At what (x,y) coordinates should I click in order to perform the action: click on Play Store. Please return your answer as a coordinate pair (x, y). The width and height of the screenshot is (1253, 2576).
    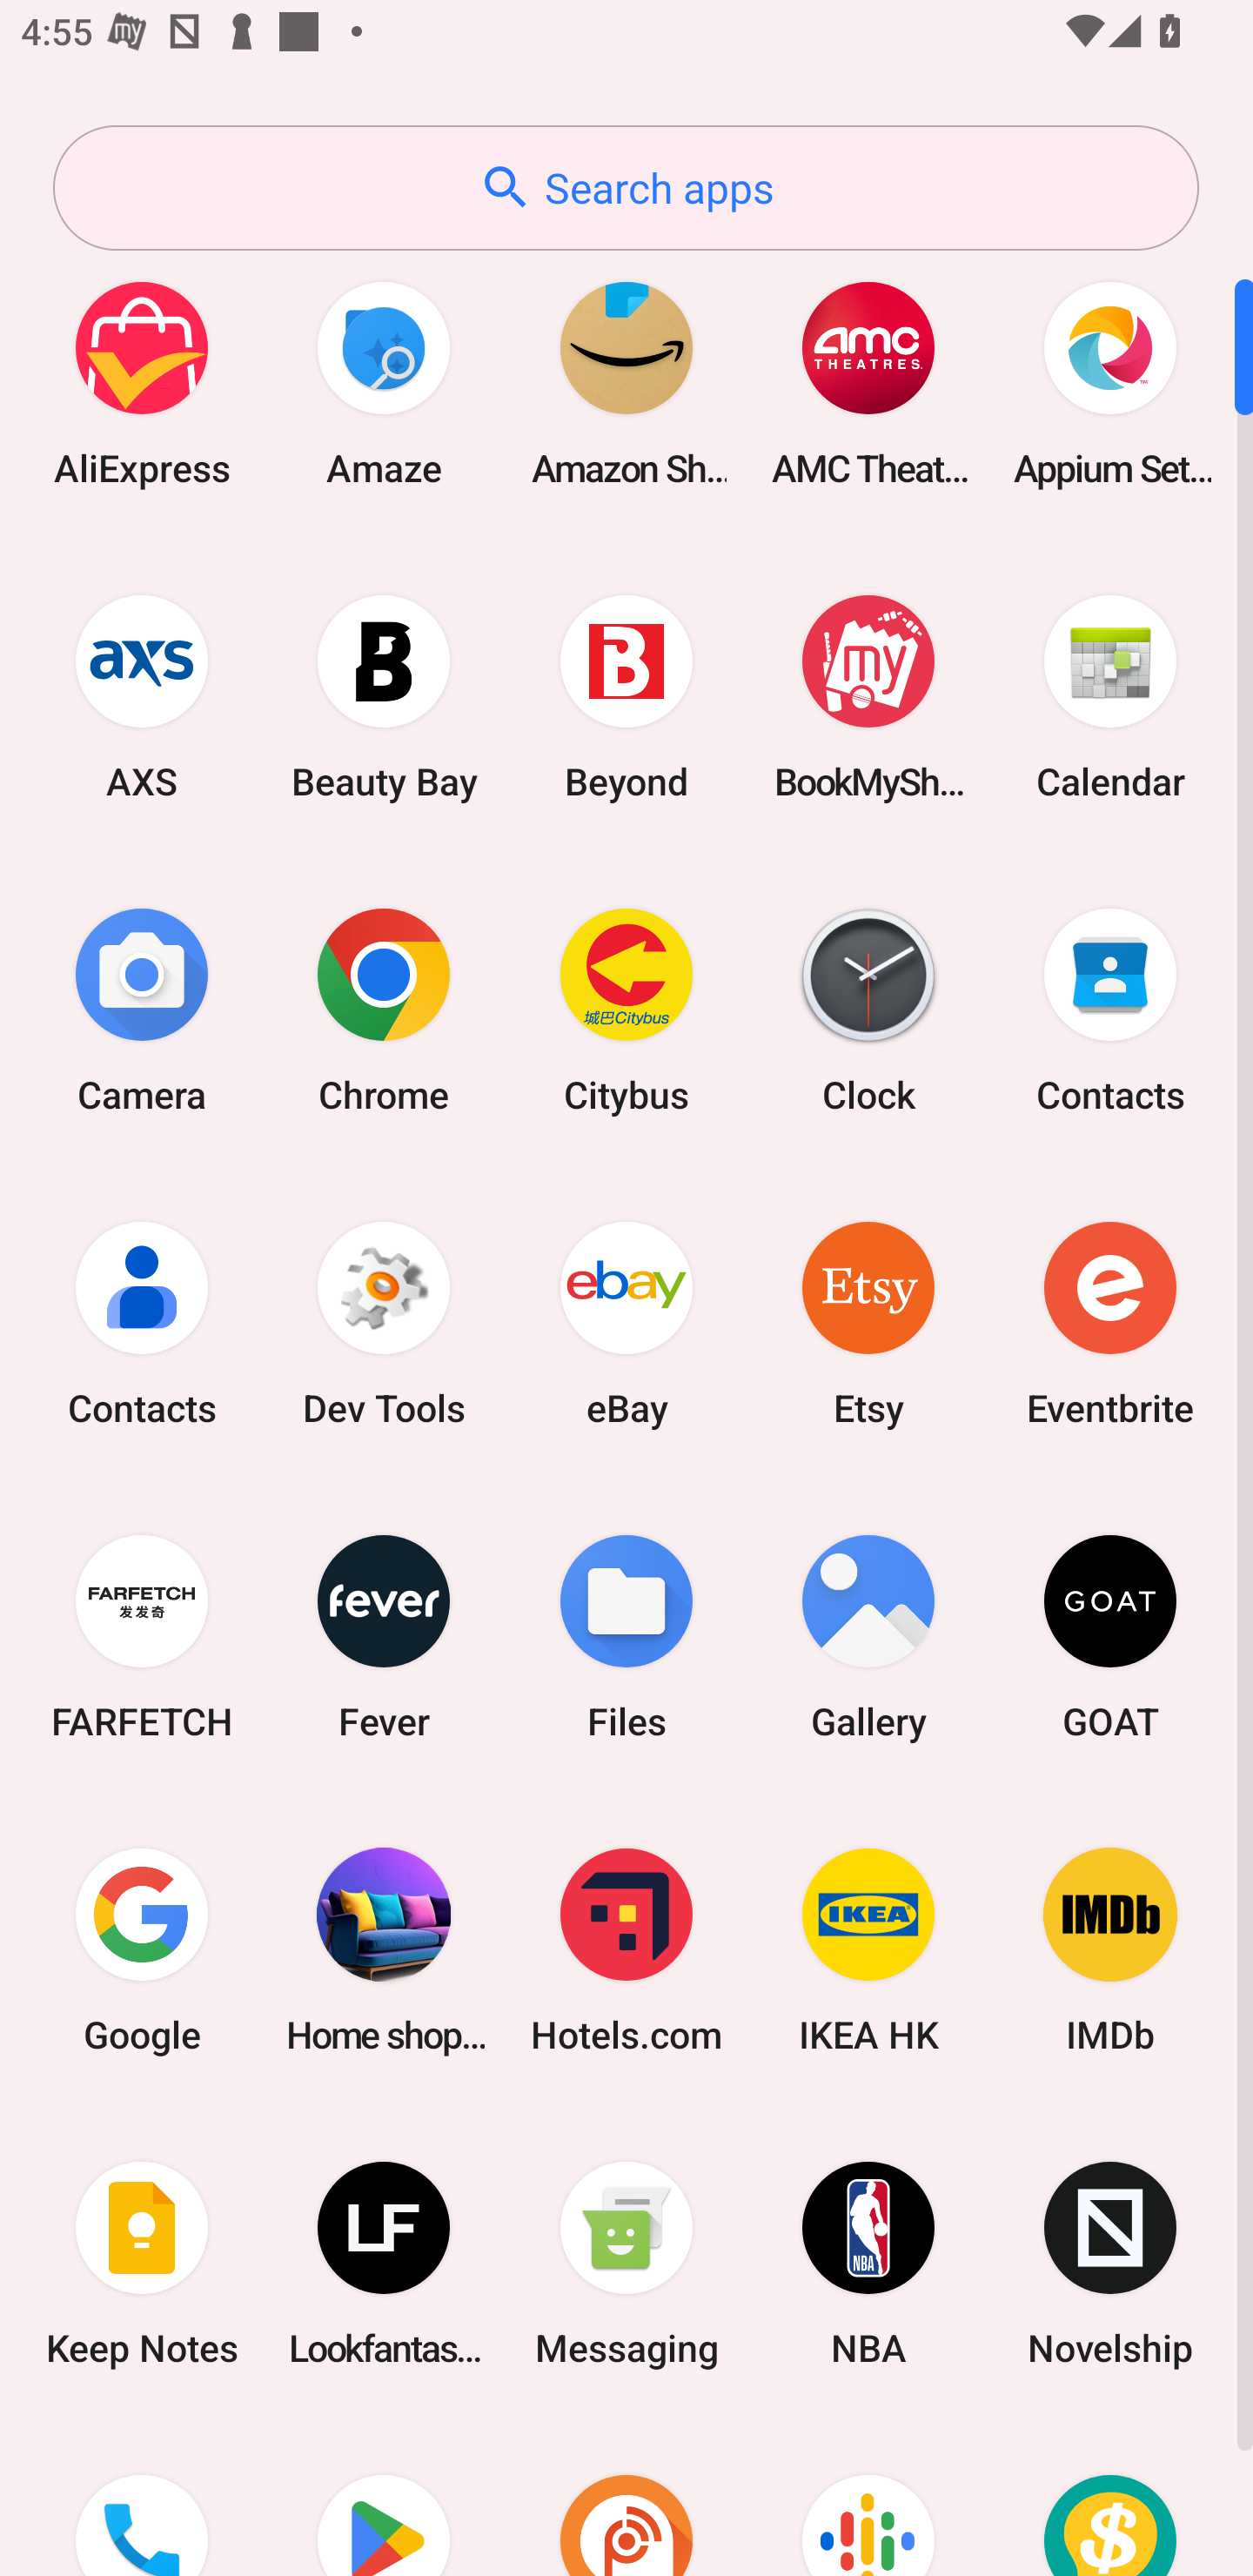
    Looking at the image, I should click on (384, 2499).